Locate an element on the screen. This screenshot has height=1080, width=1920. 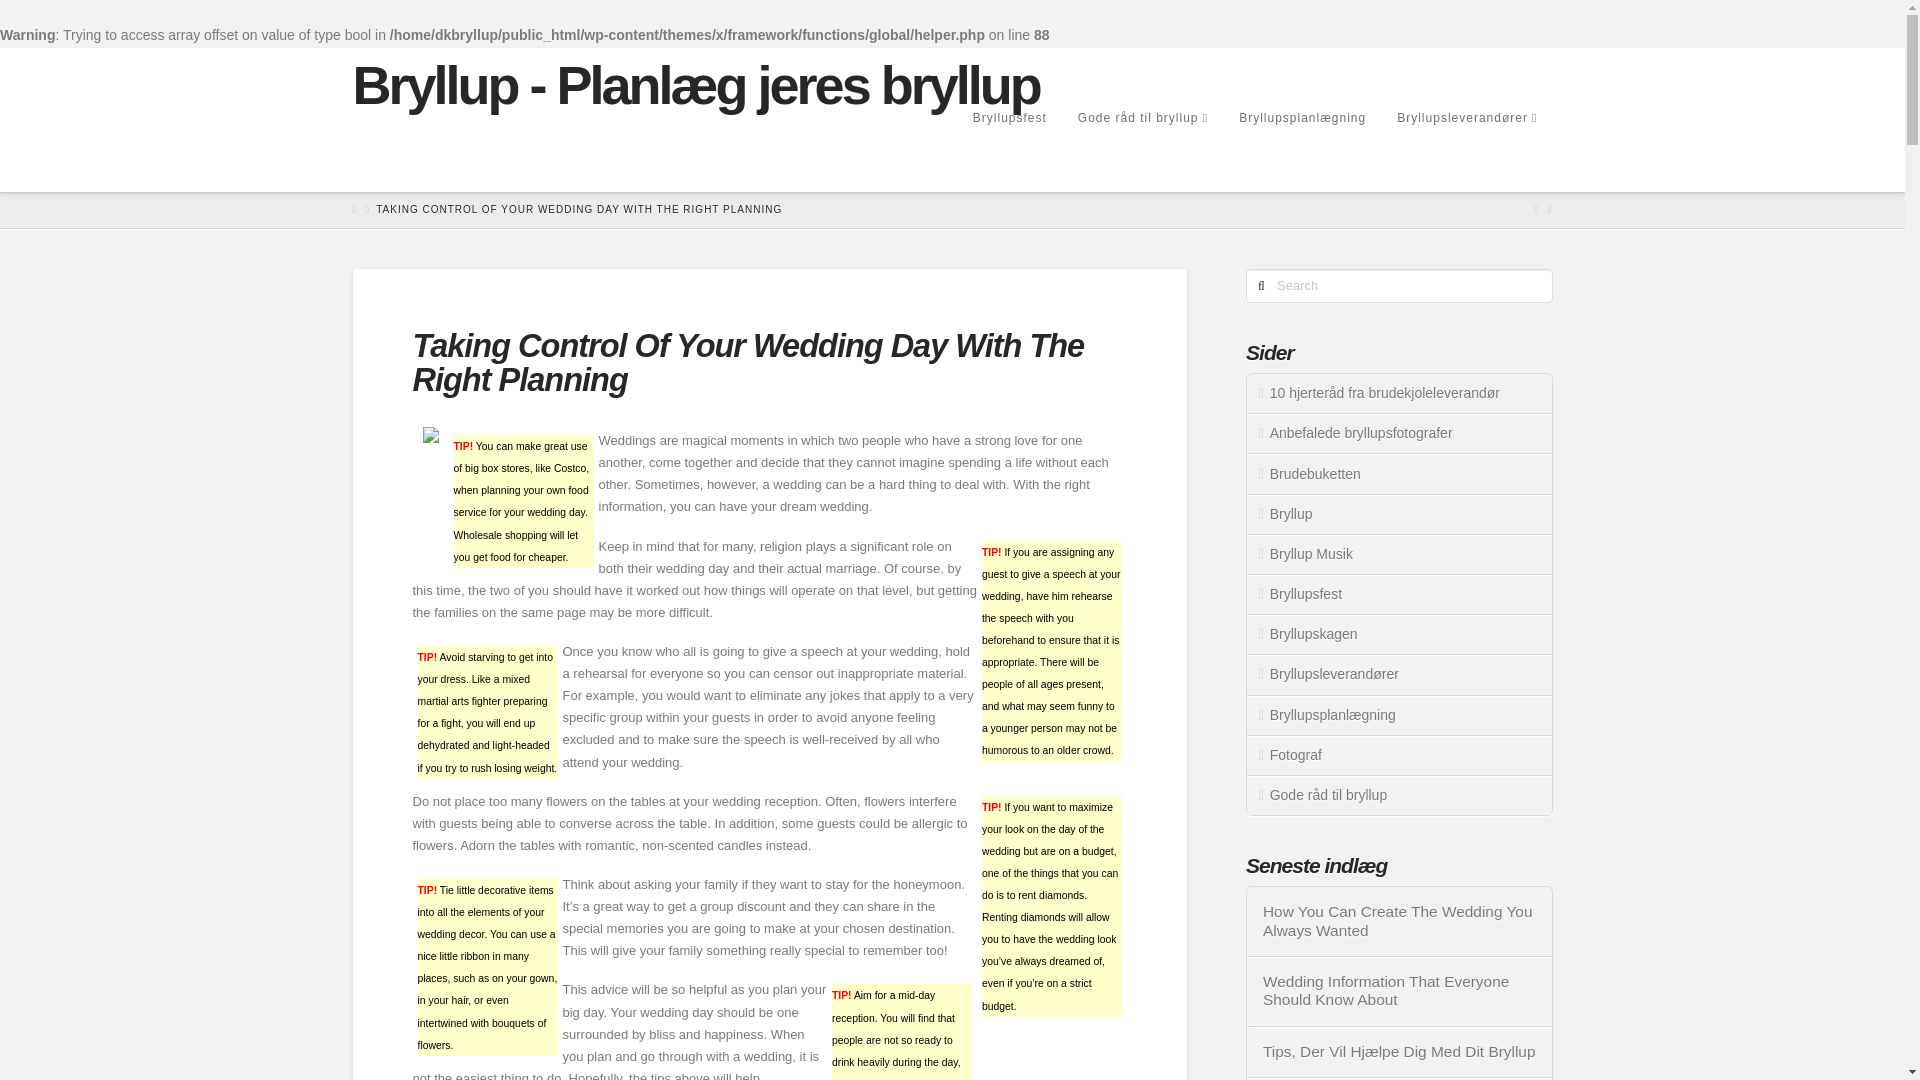
Endnu en WordPress-blog is located at coordinates (694, 85).